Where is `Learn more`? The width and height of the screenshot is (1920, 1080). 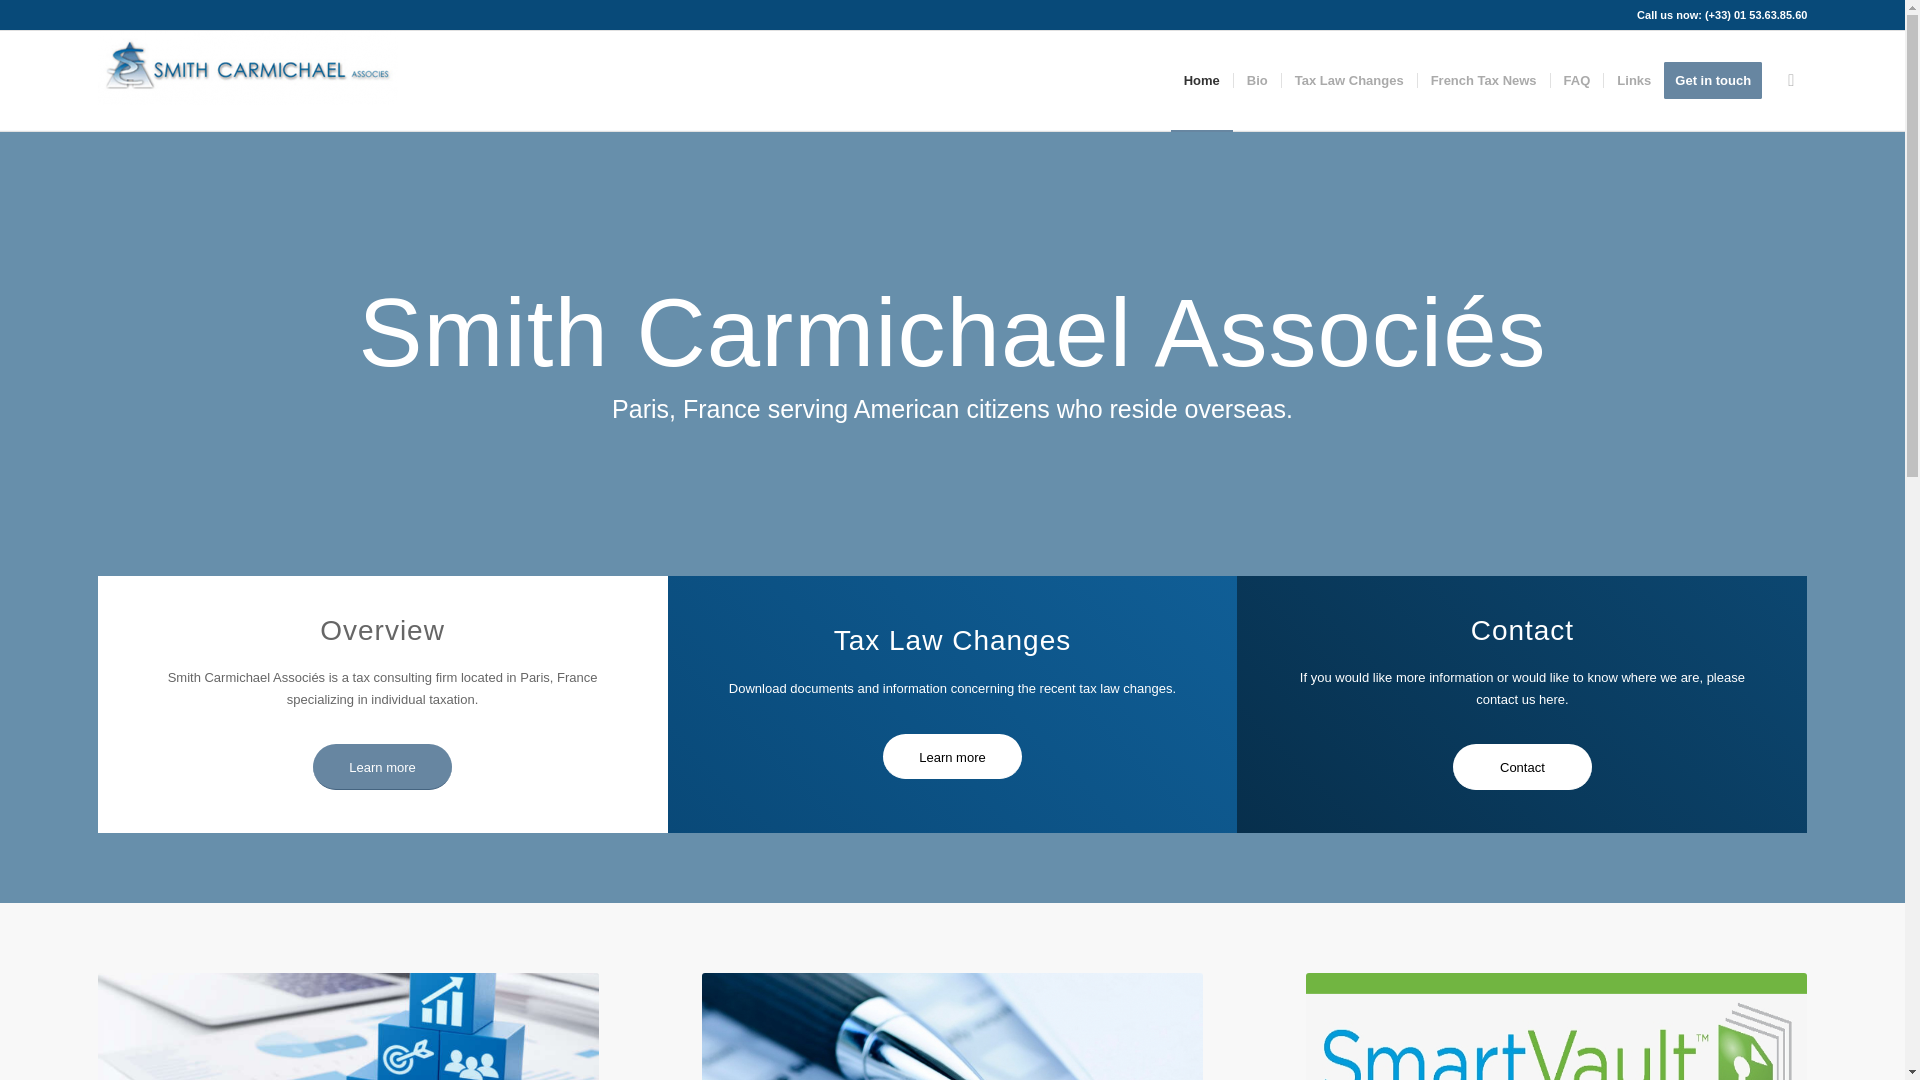 Learn more is located at coordinates (382, 766).